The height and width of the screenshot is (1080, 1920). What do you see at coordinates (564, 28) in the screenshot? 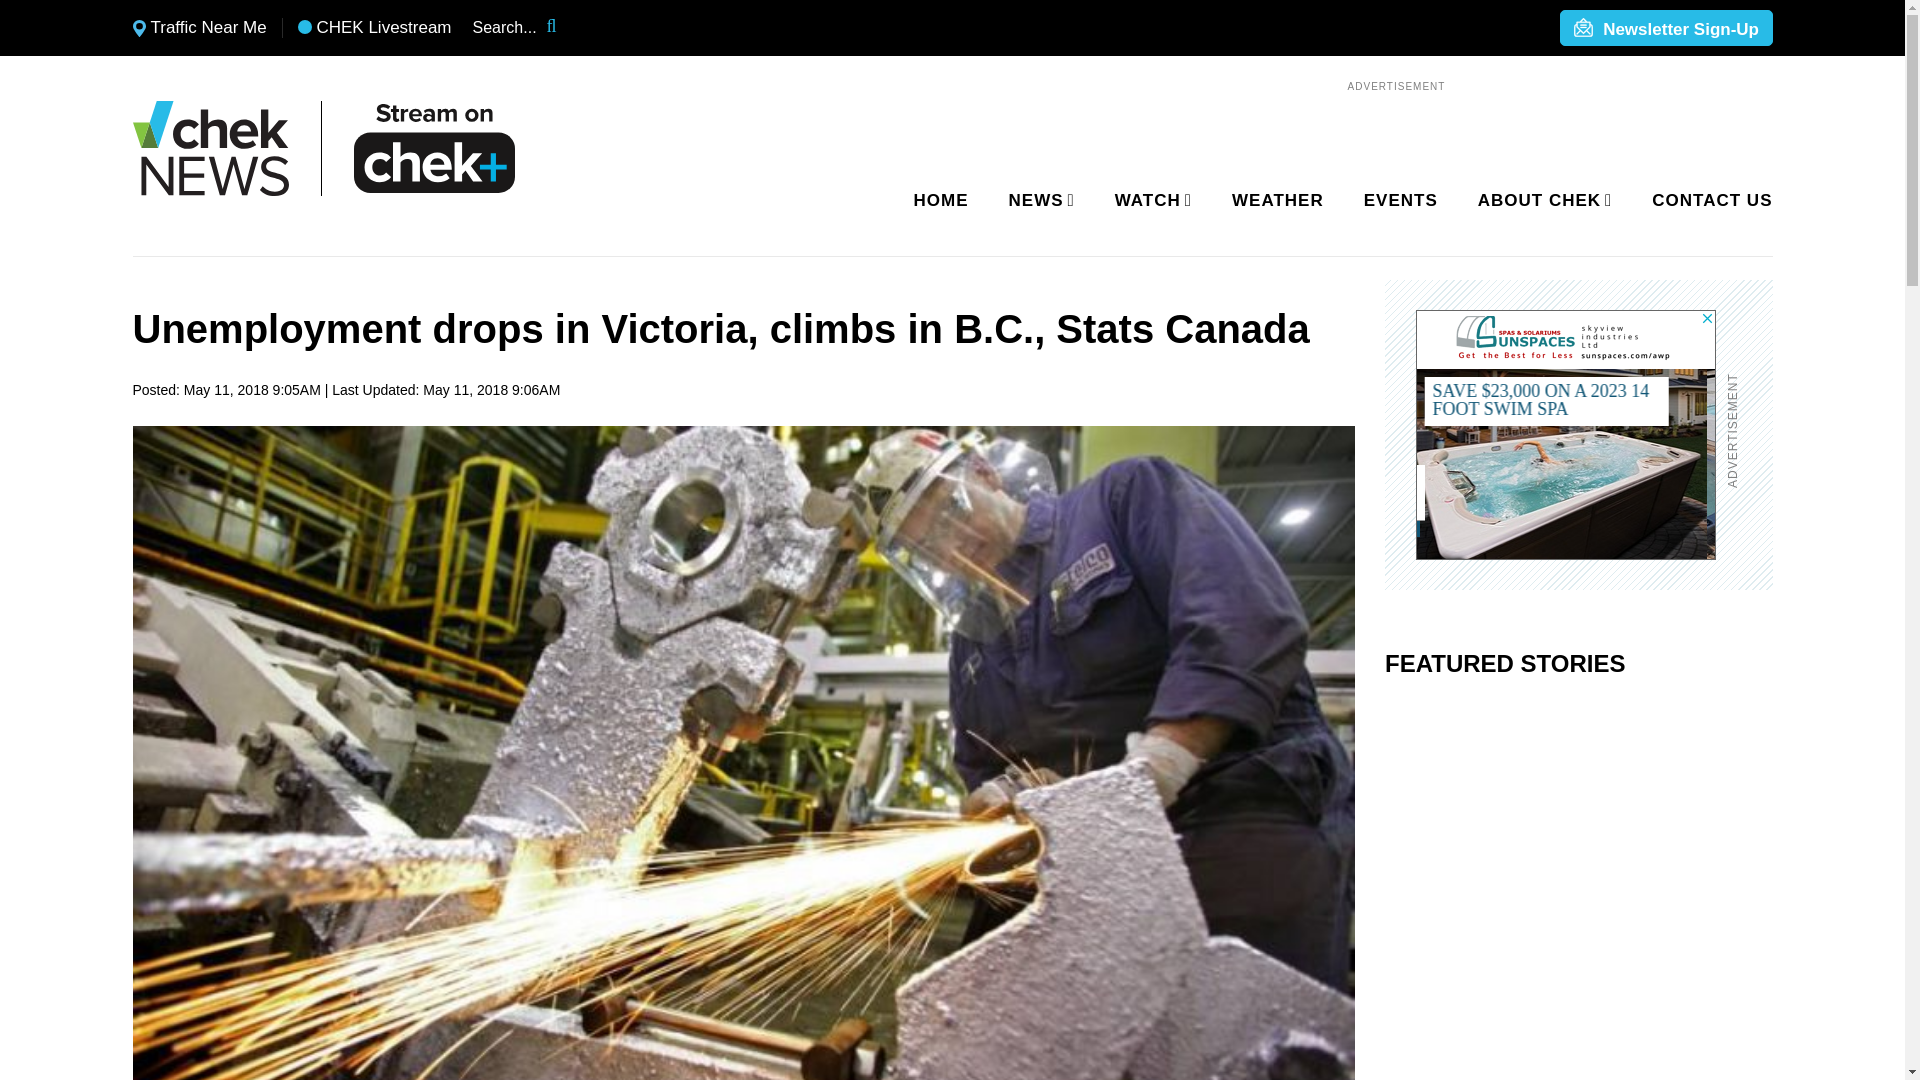
I see `Search` at bounding box center [564, 28].